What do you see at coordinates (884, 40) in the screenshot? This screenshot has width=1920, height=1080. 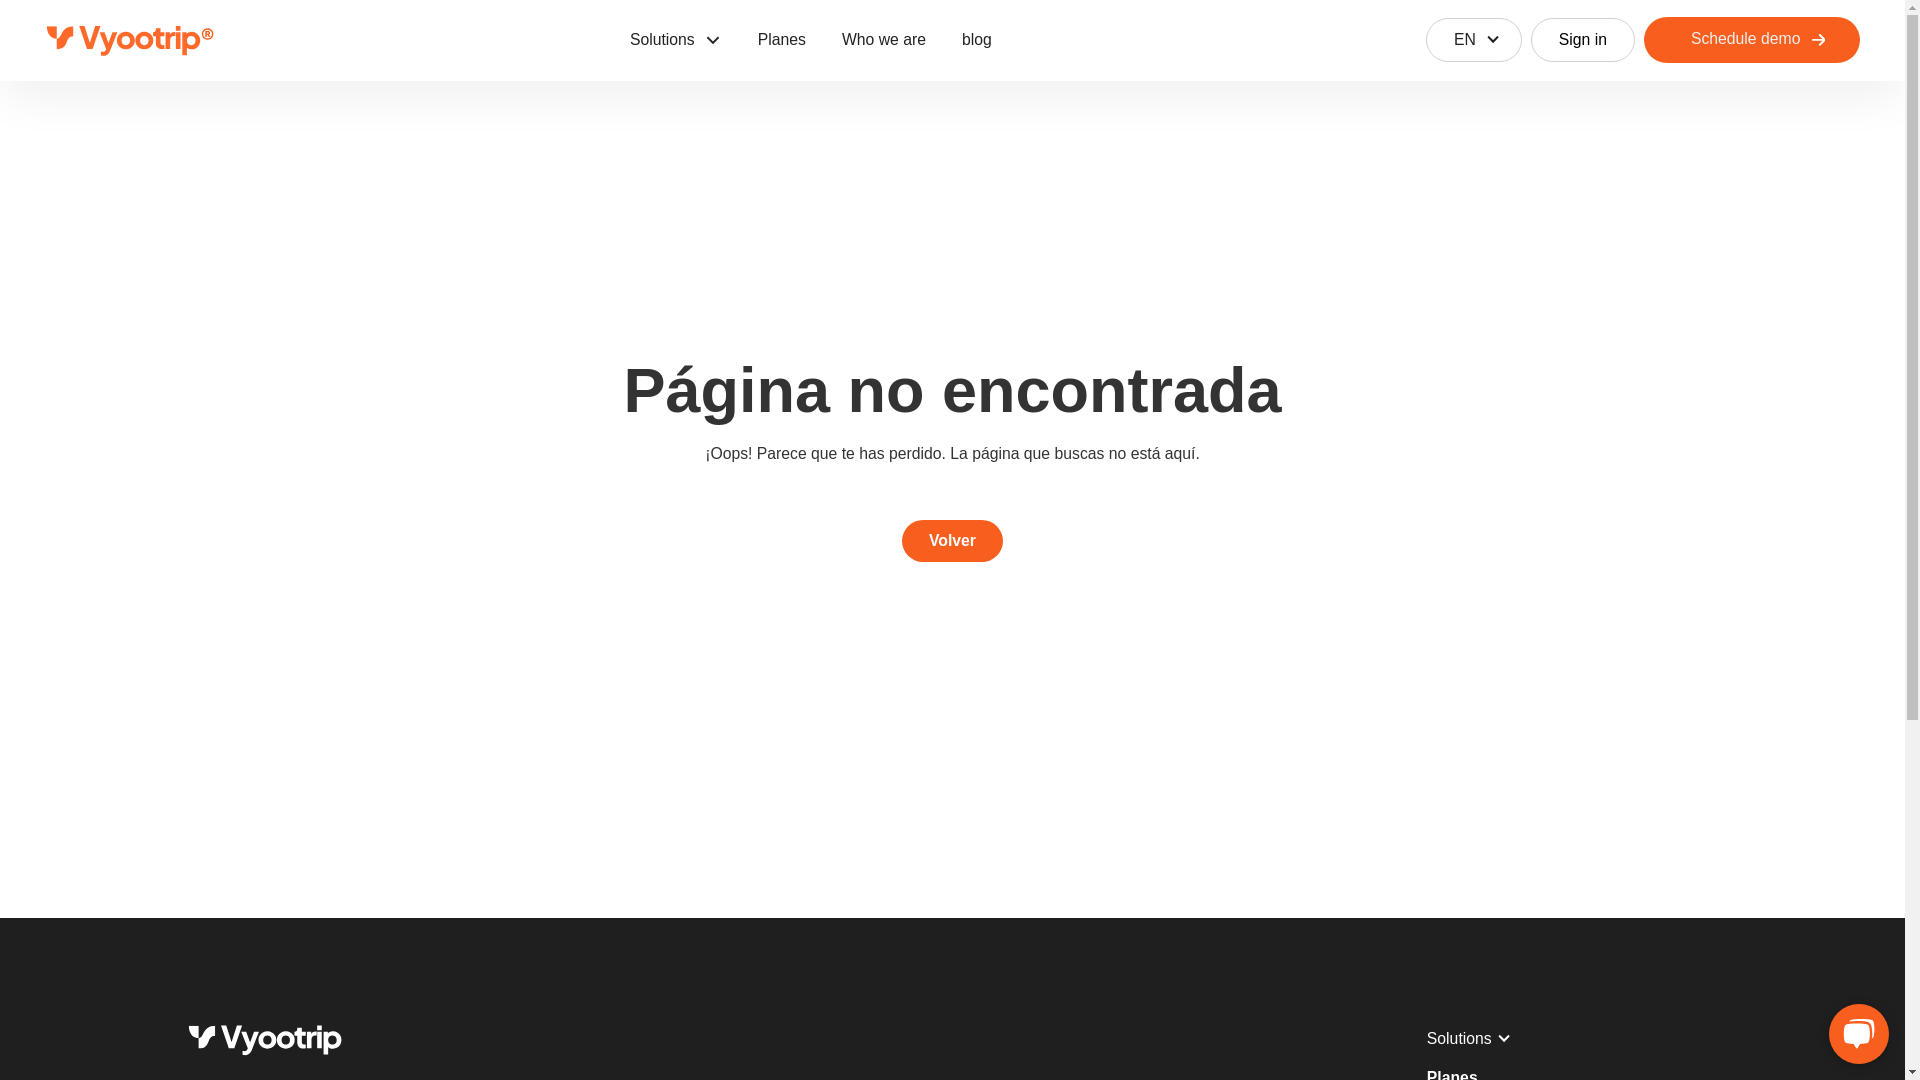 I see `Who we are` at bounding box center [884, 40].